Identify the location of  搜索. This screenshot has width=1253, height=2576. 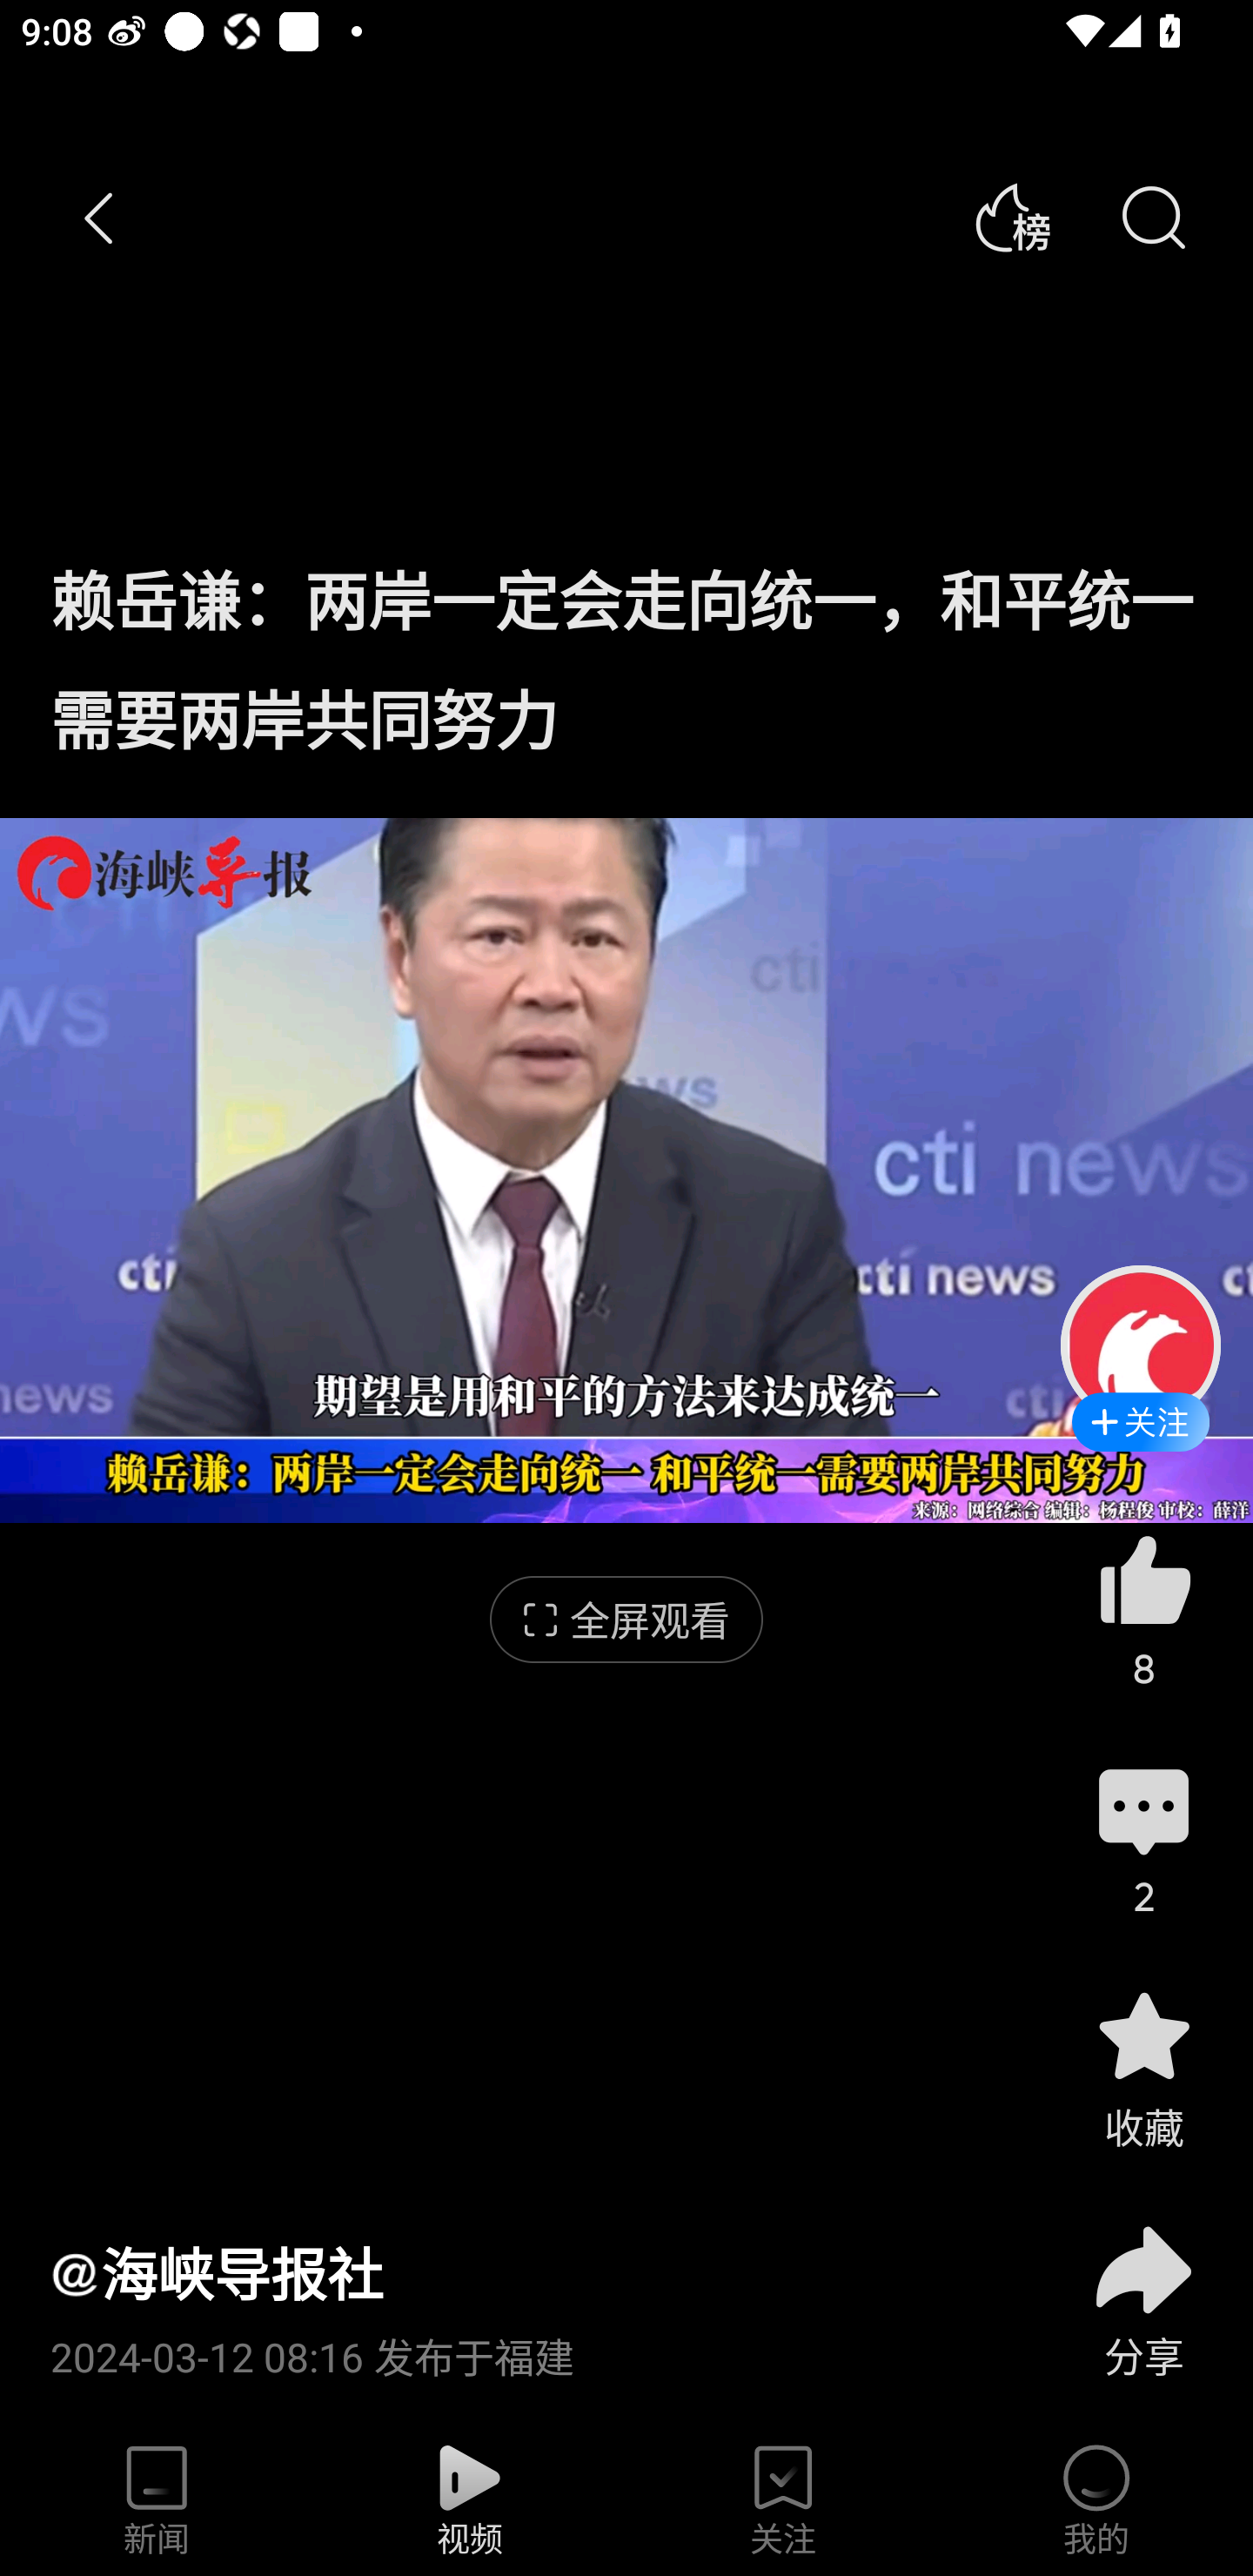
(1152, 218).